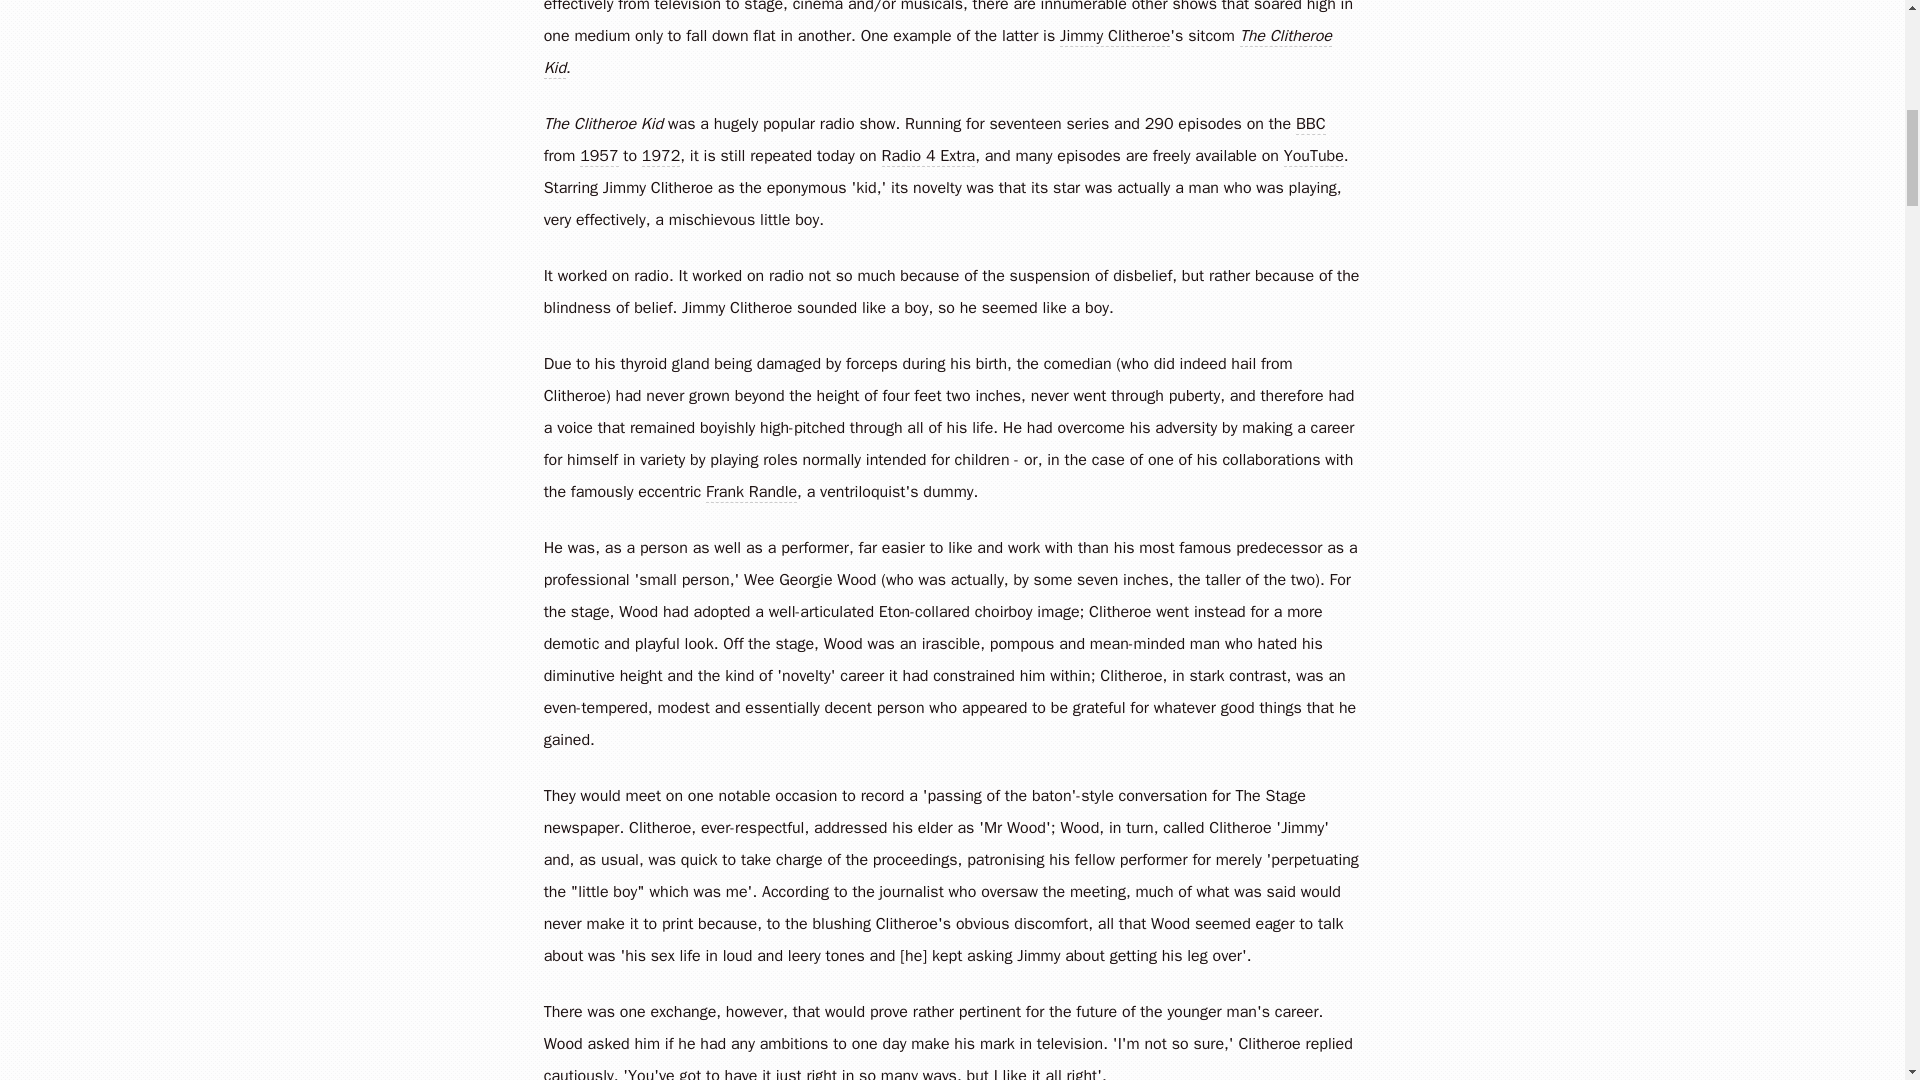 The height and width of the screenshot is (1080, 1920). What do you see at coordinates (660, 156) in the screenshot?
I see `1972` at bounding box center [660, 156].